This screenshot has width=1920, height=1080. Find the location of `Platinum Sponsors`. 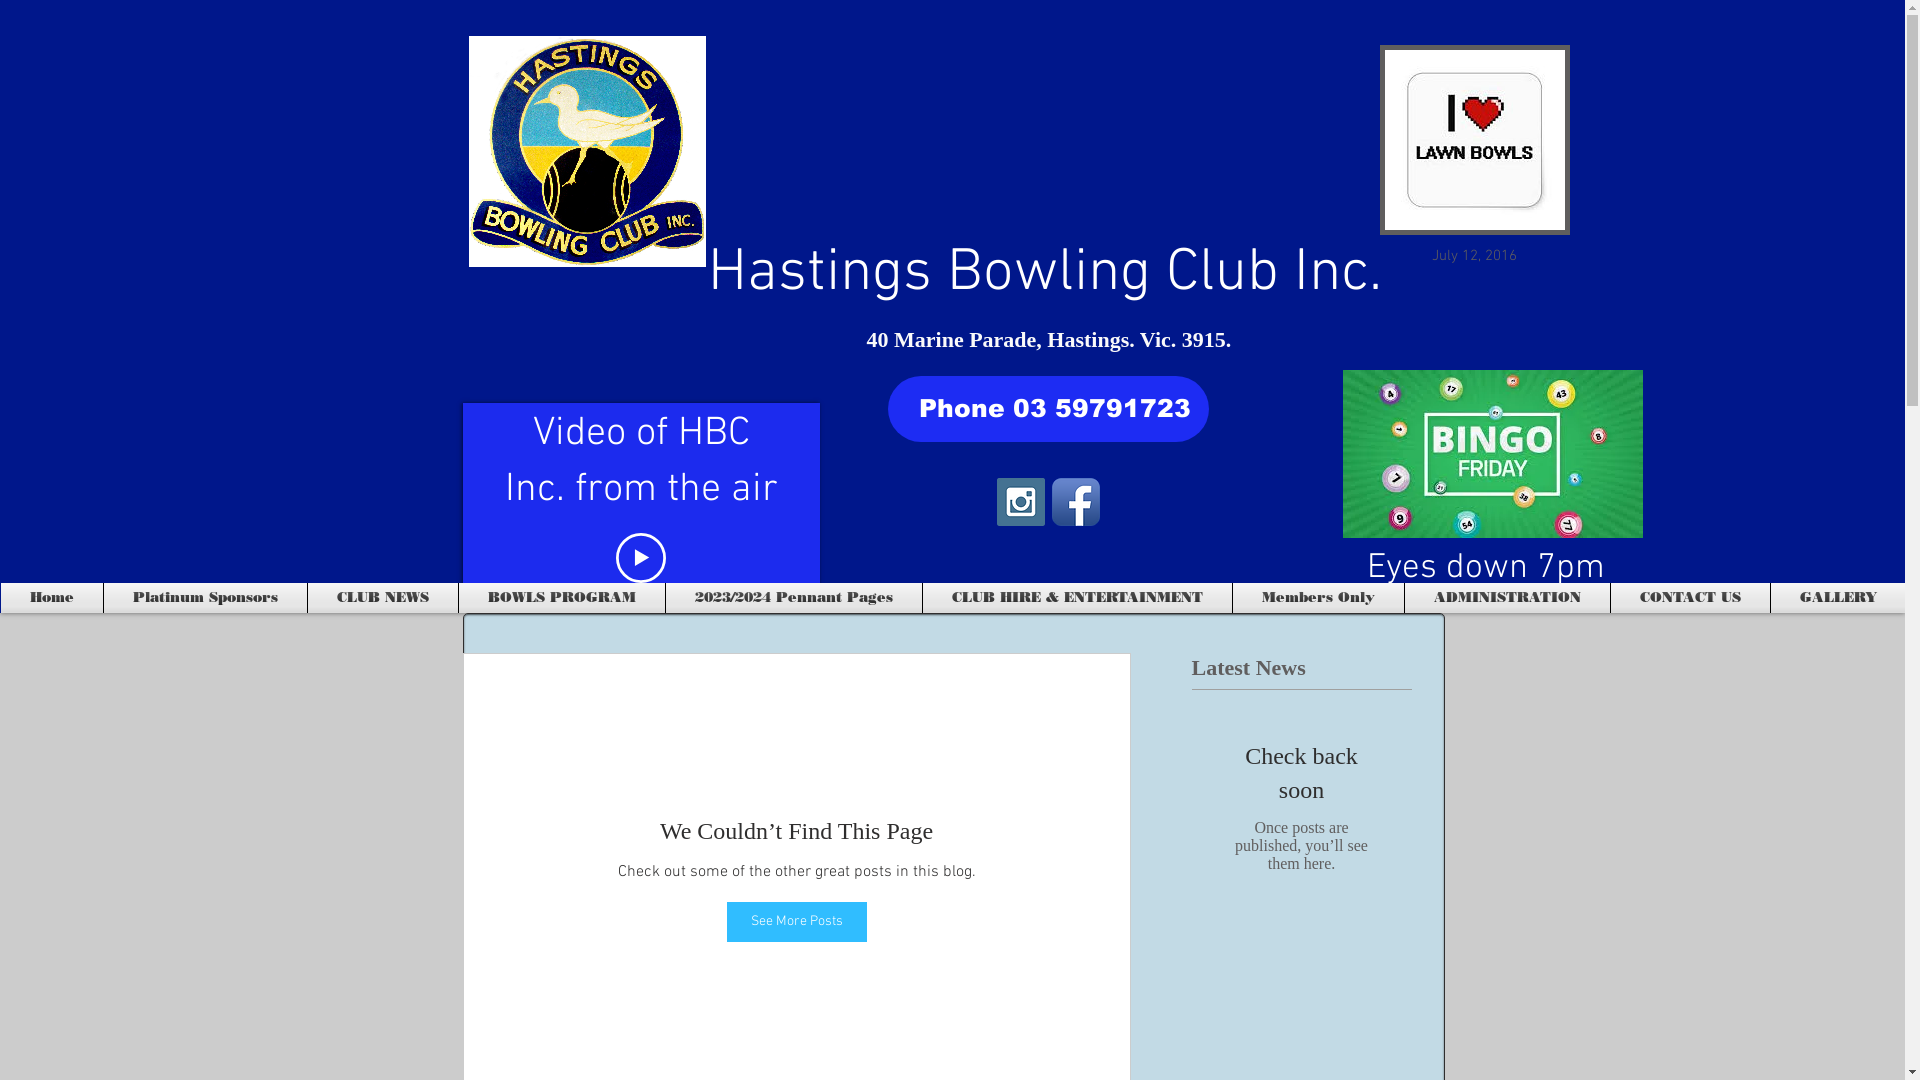

Platinum Sponsors is located at coordinates (206, 598).